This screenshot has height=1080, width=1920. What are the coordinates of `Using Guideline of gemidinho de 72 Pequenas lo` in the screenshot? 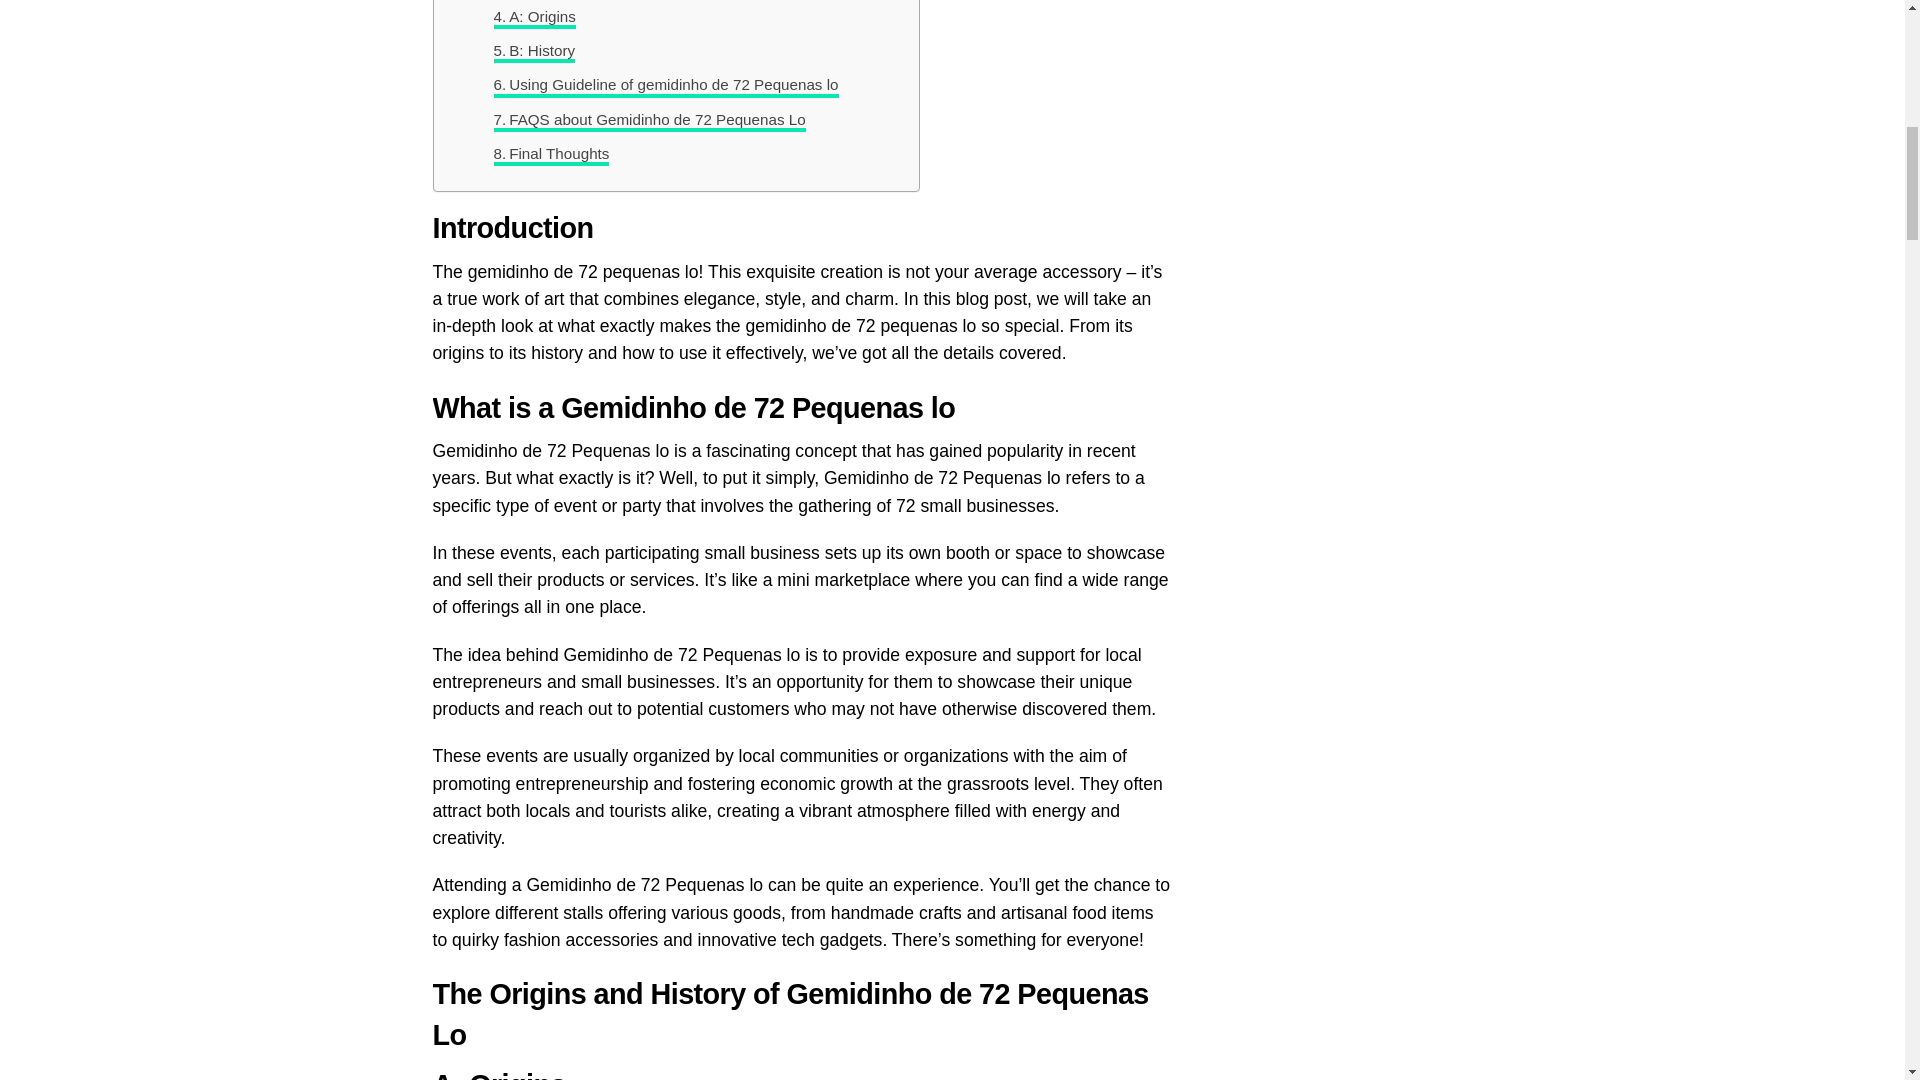 It's located at (666, 85).